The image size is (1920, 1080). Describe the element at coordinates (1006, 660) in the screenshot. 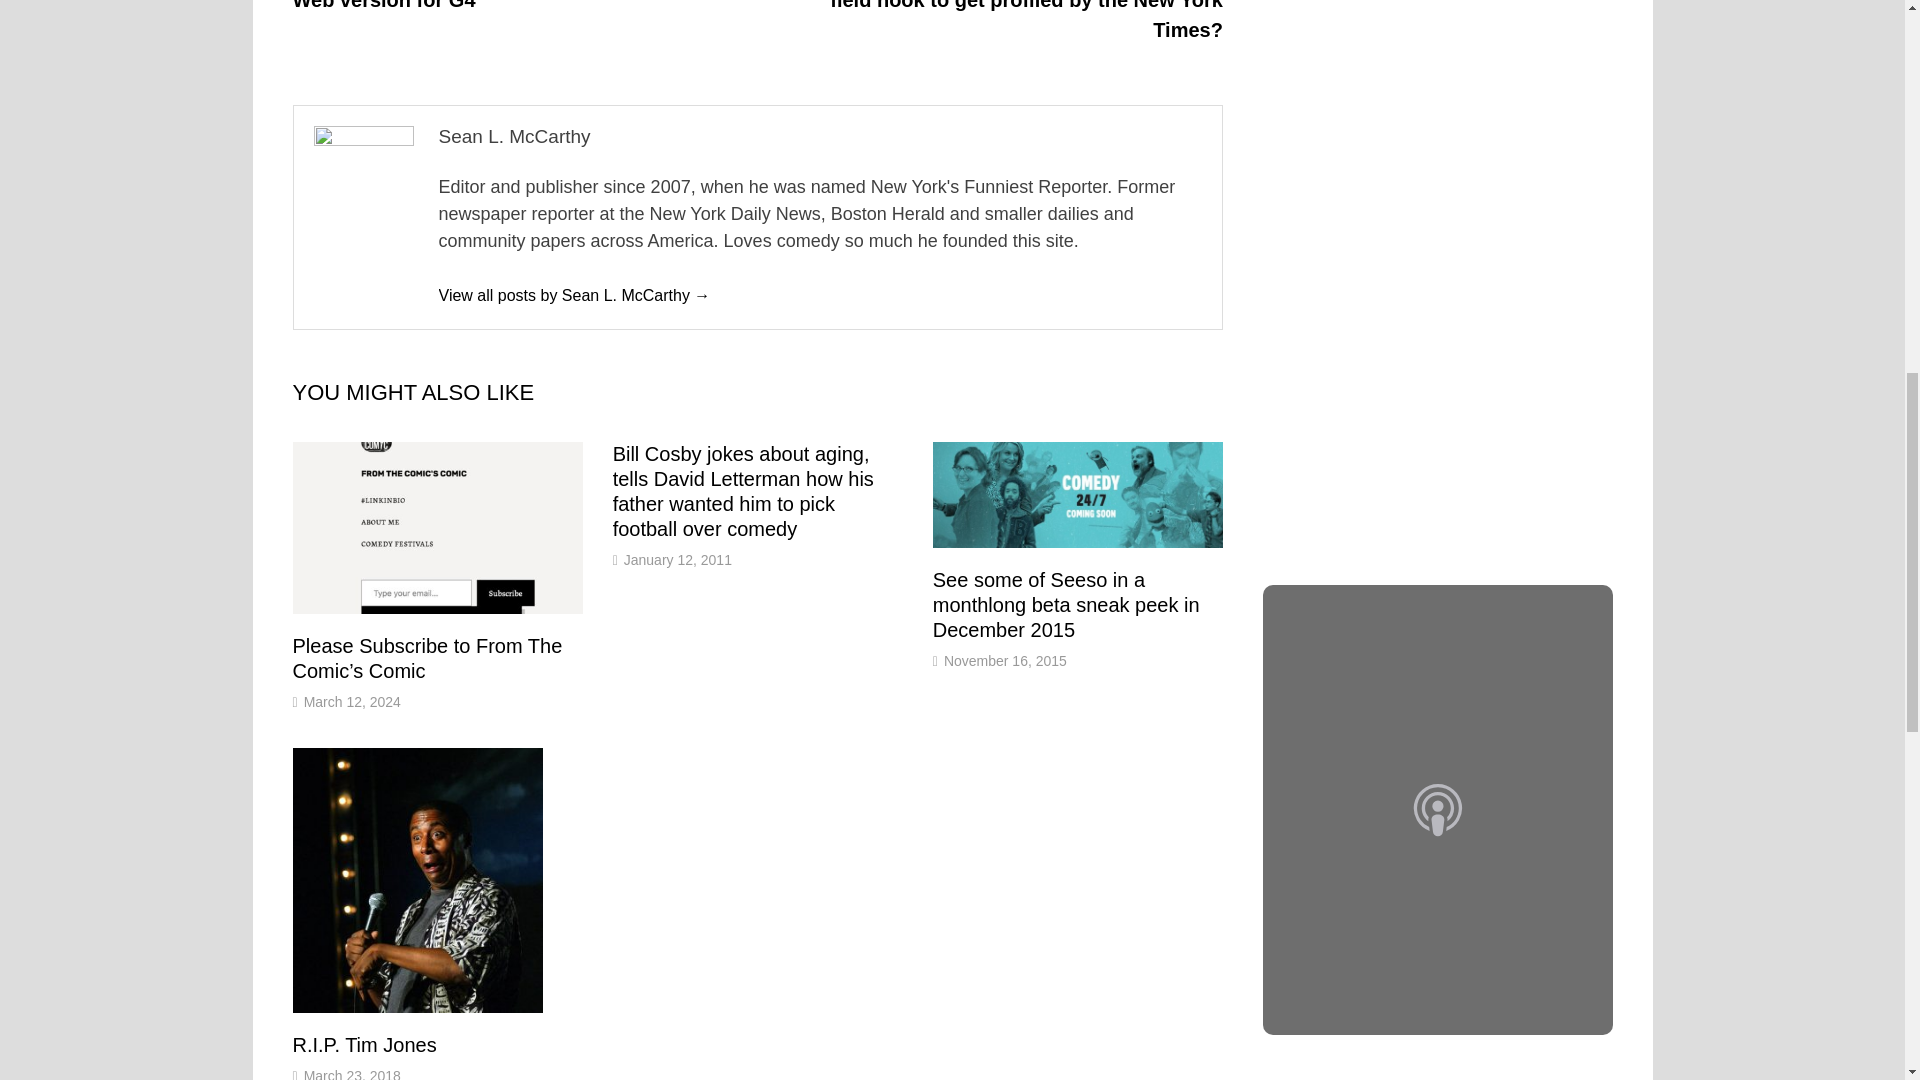

I see `November 16, 2015` at that location.